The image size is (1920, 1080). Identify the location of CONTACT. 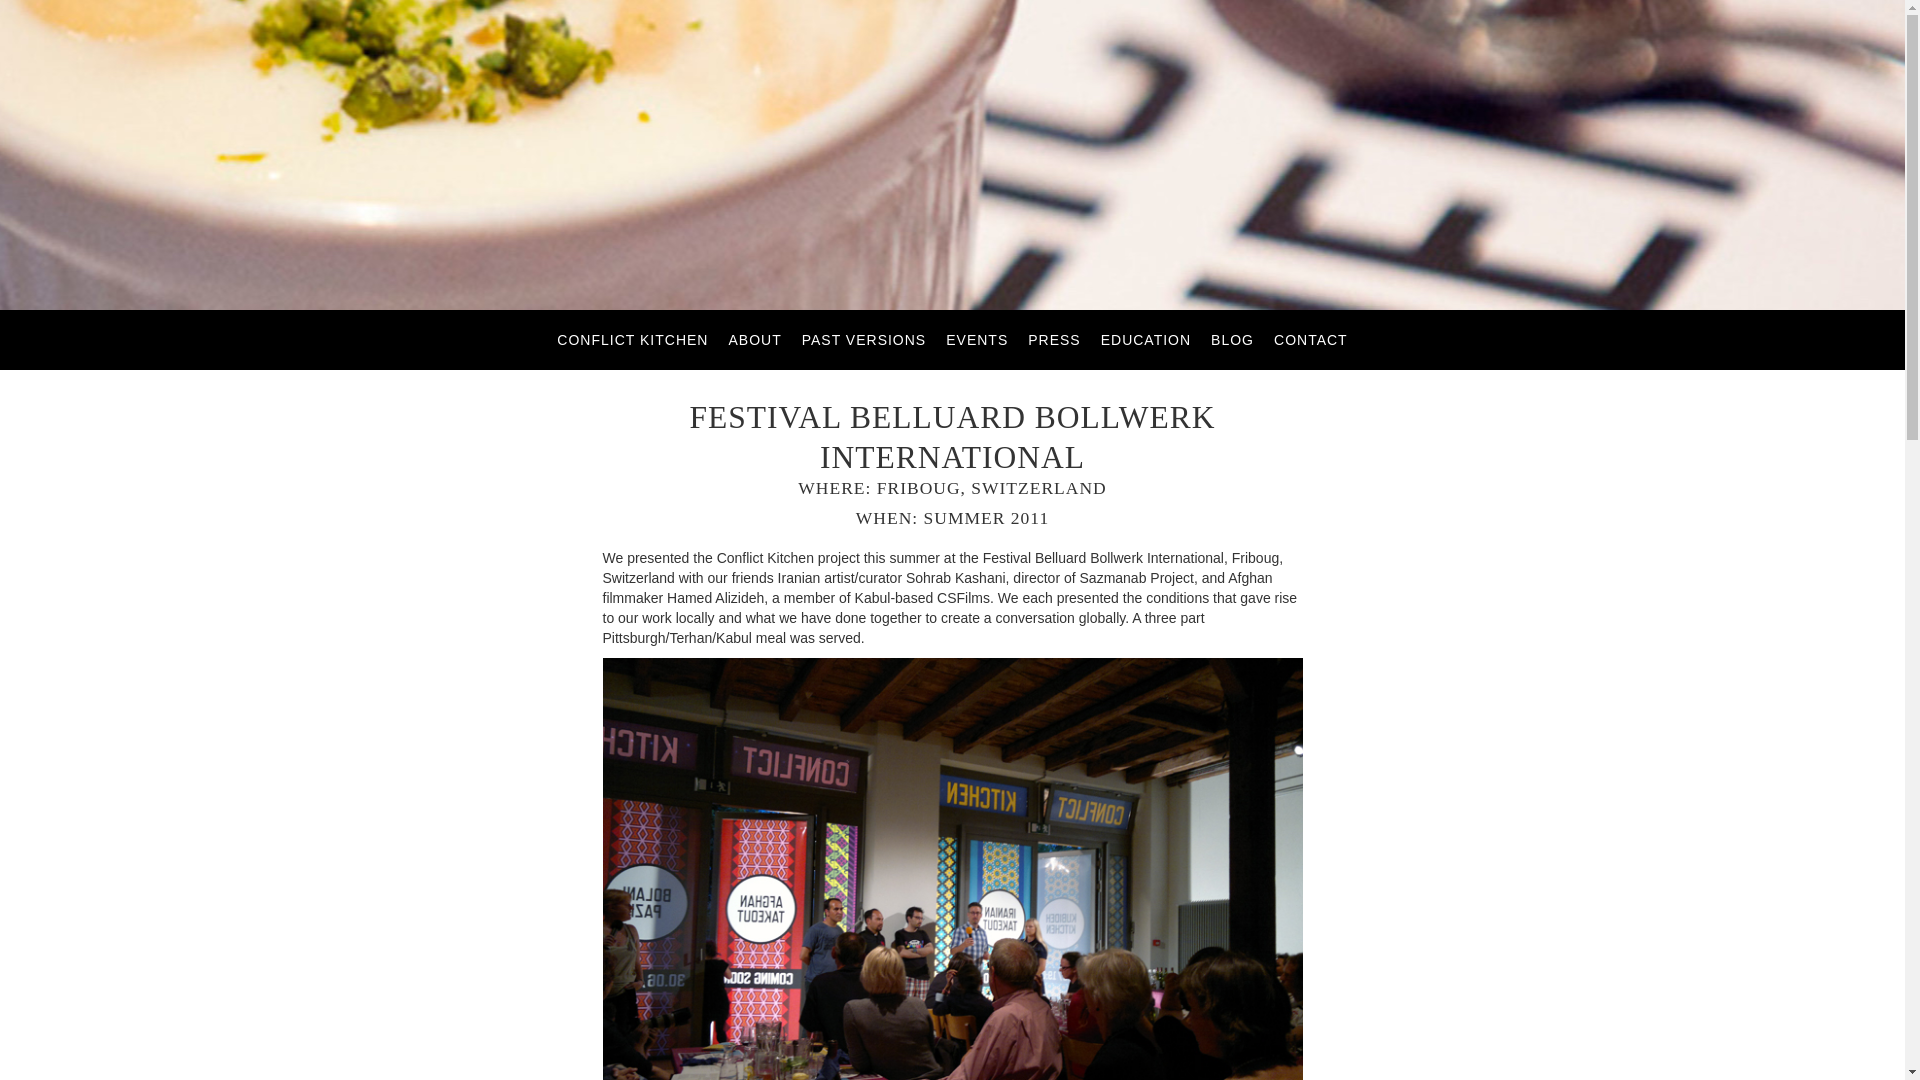
(1310, 339).